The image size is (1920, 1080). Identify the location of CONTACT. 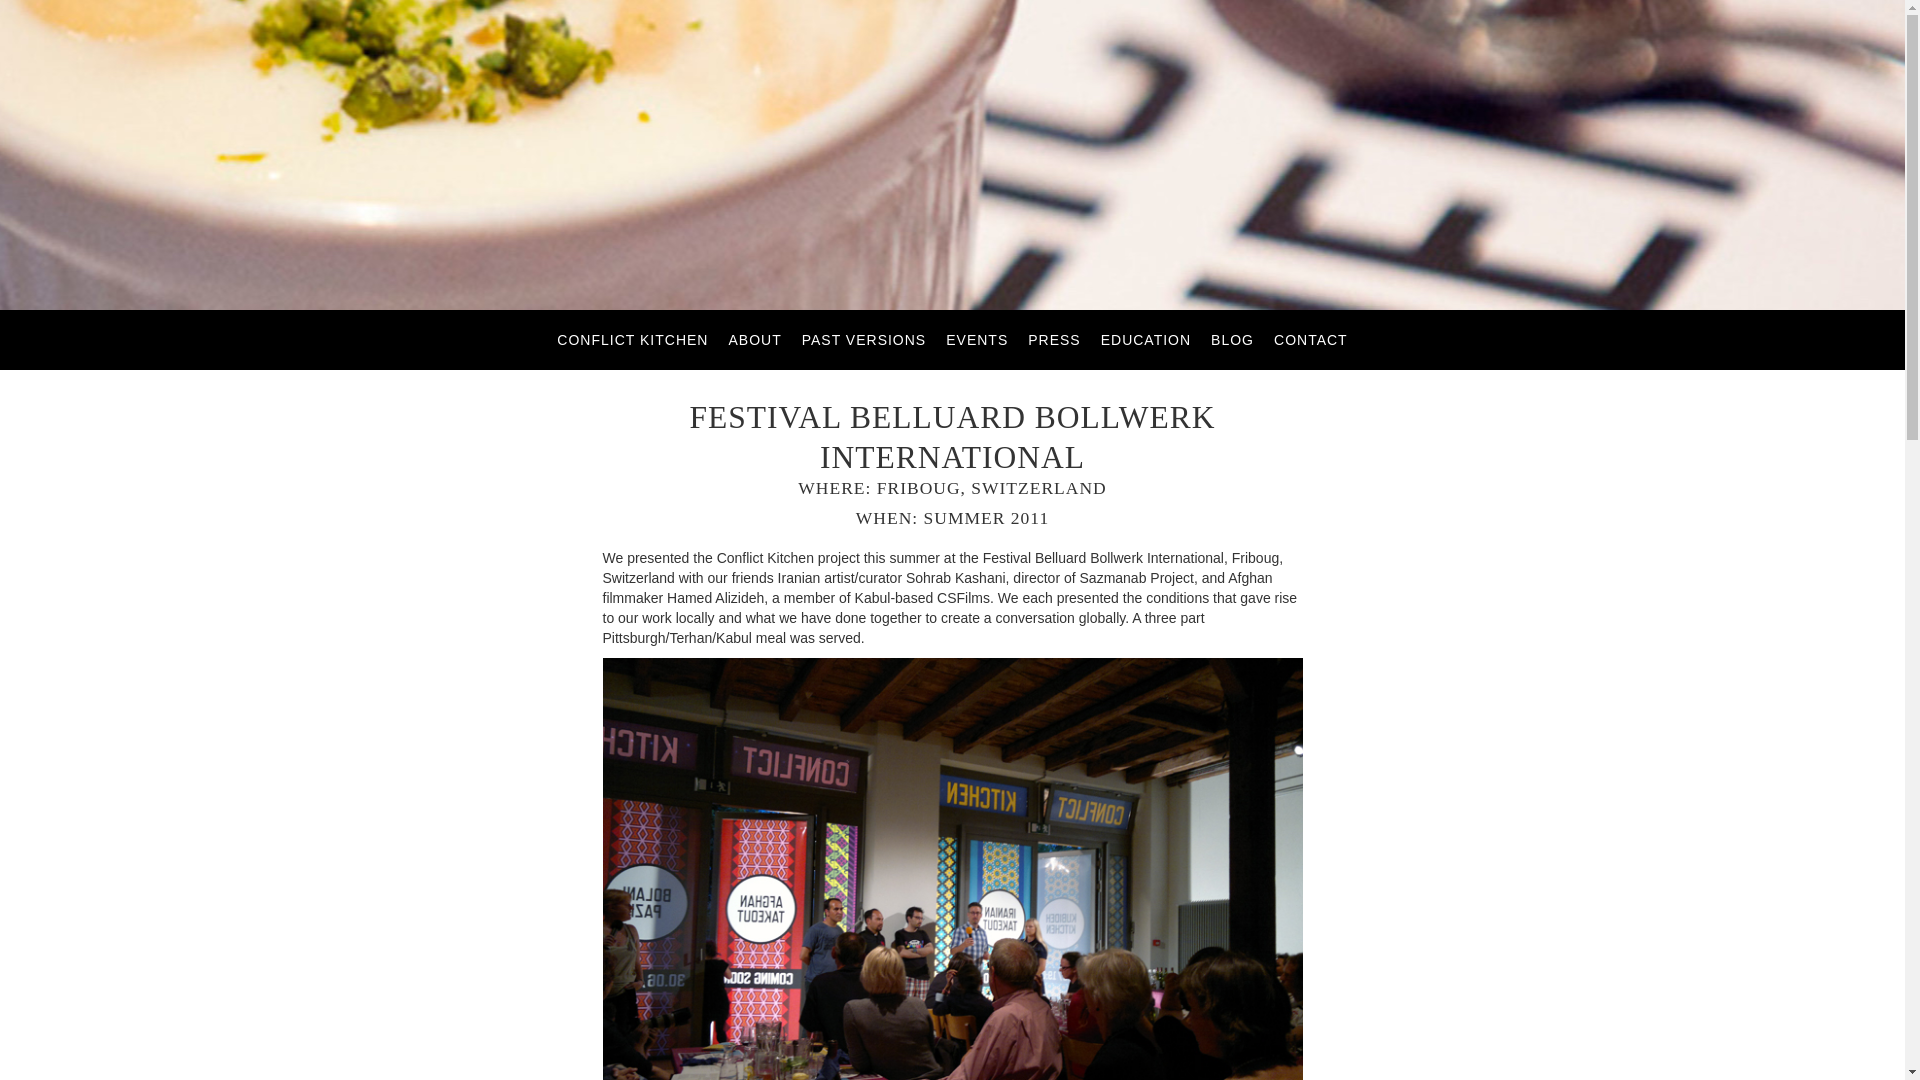
(1310, 339).